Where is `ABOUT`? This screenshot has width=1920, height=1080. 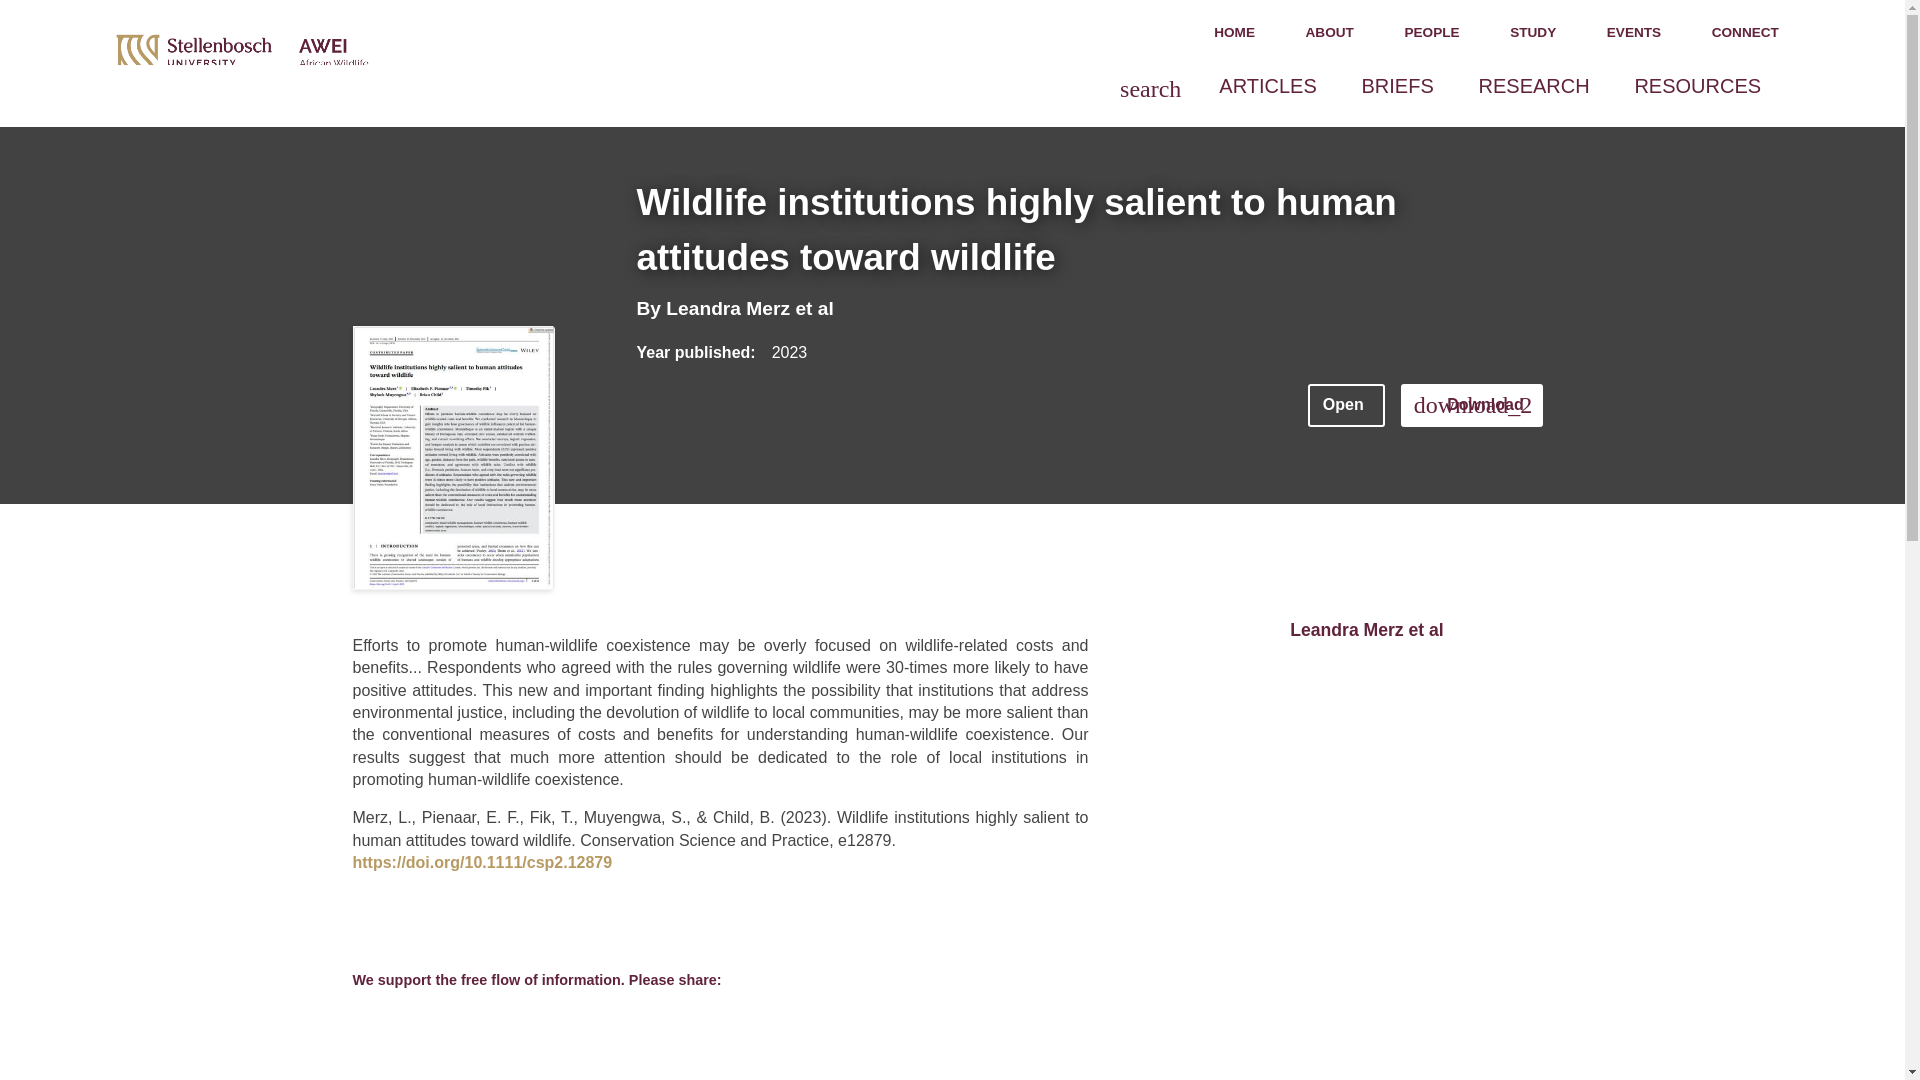
ABOUT is located at coordinates (1330, 33).